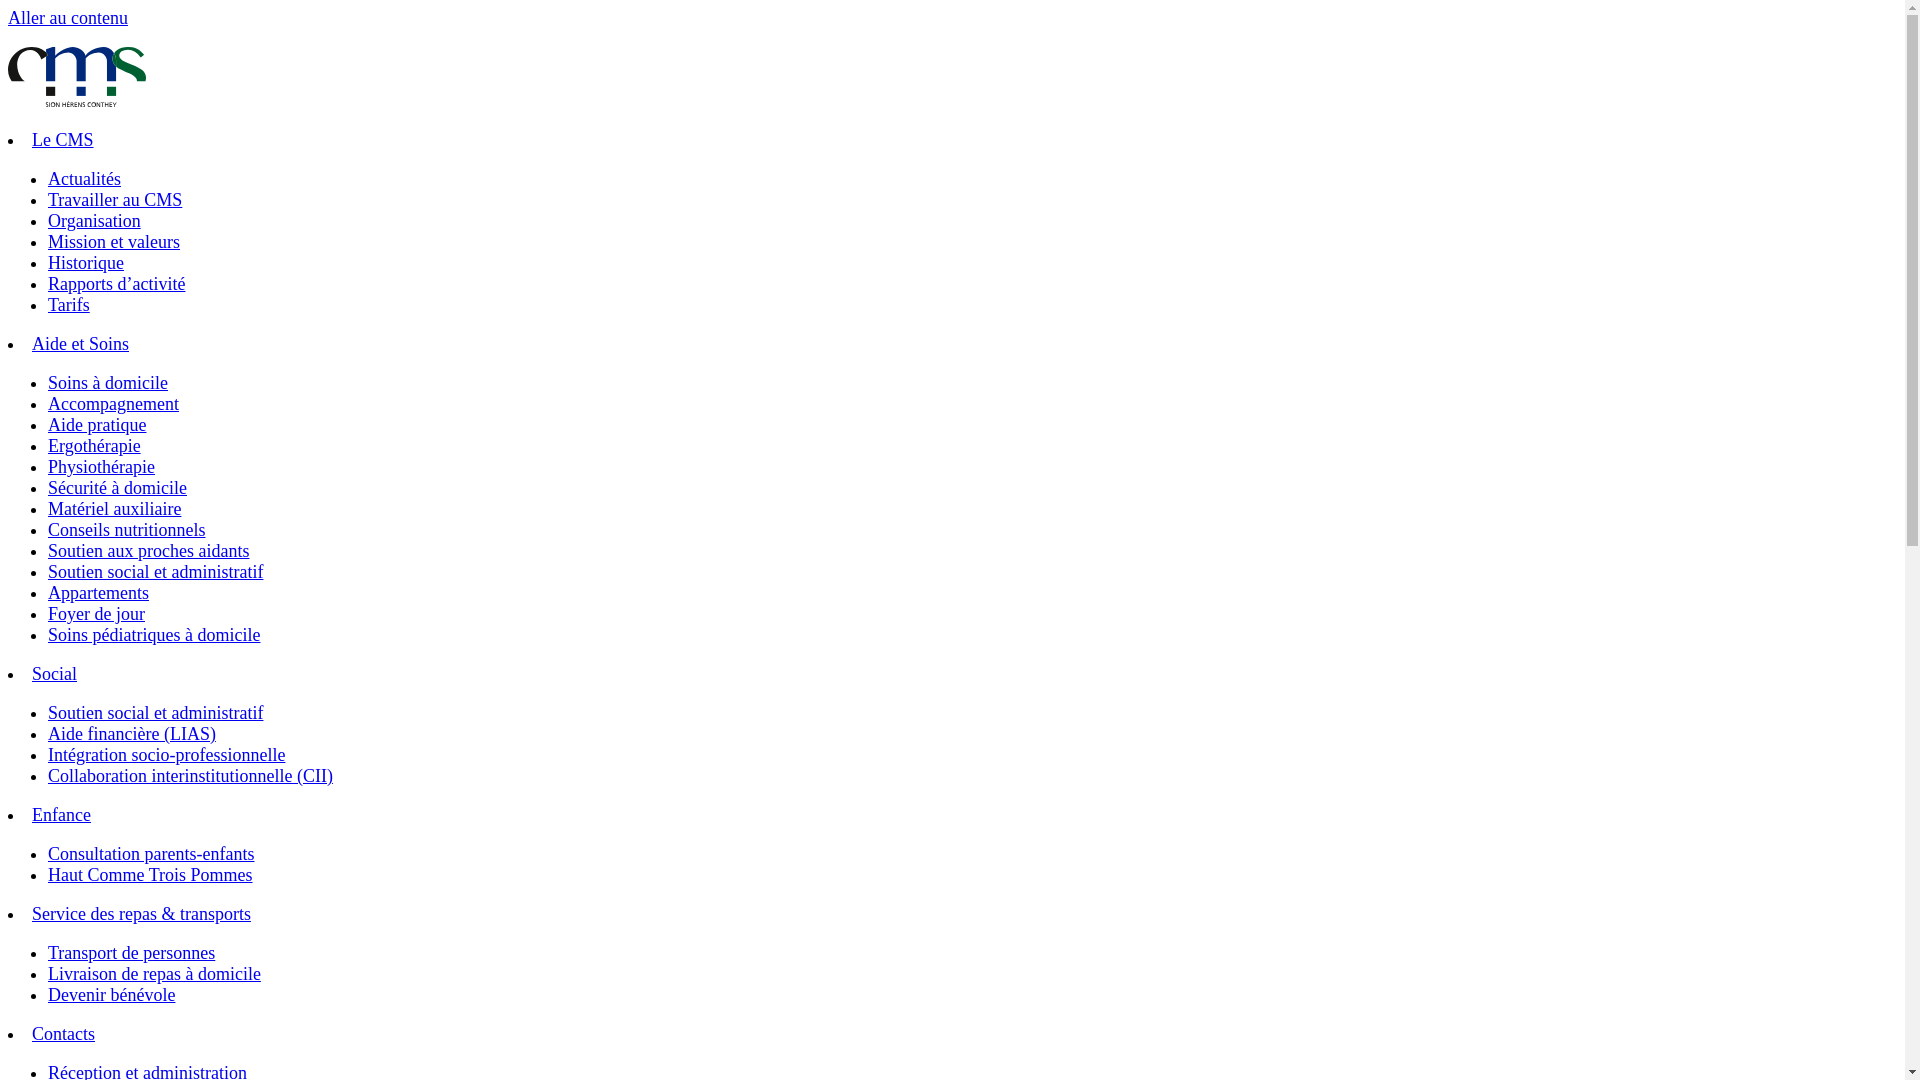 The width and height of the screenshot is (1920, 1080). I want to click on Social, so click(54, 674).